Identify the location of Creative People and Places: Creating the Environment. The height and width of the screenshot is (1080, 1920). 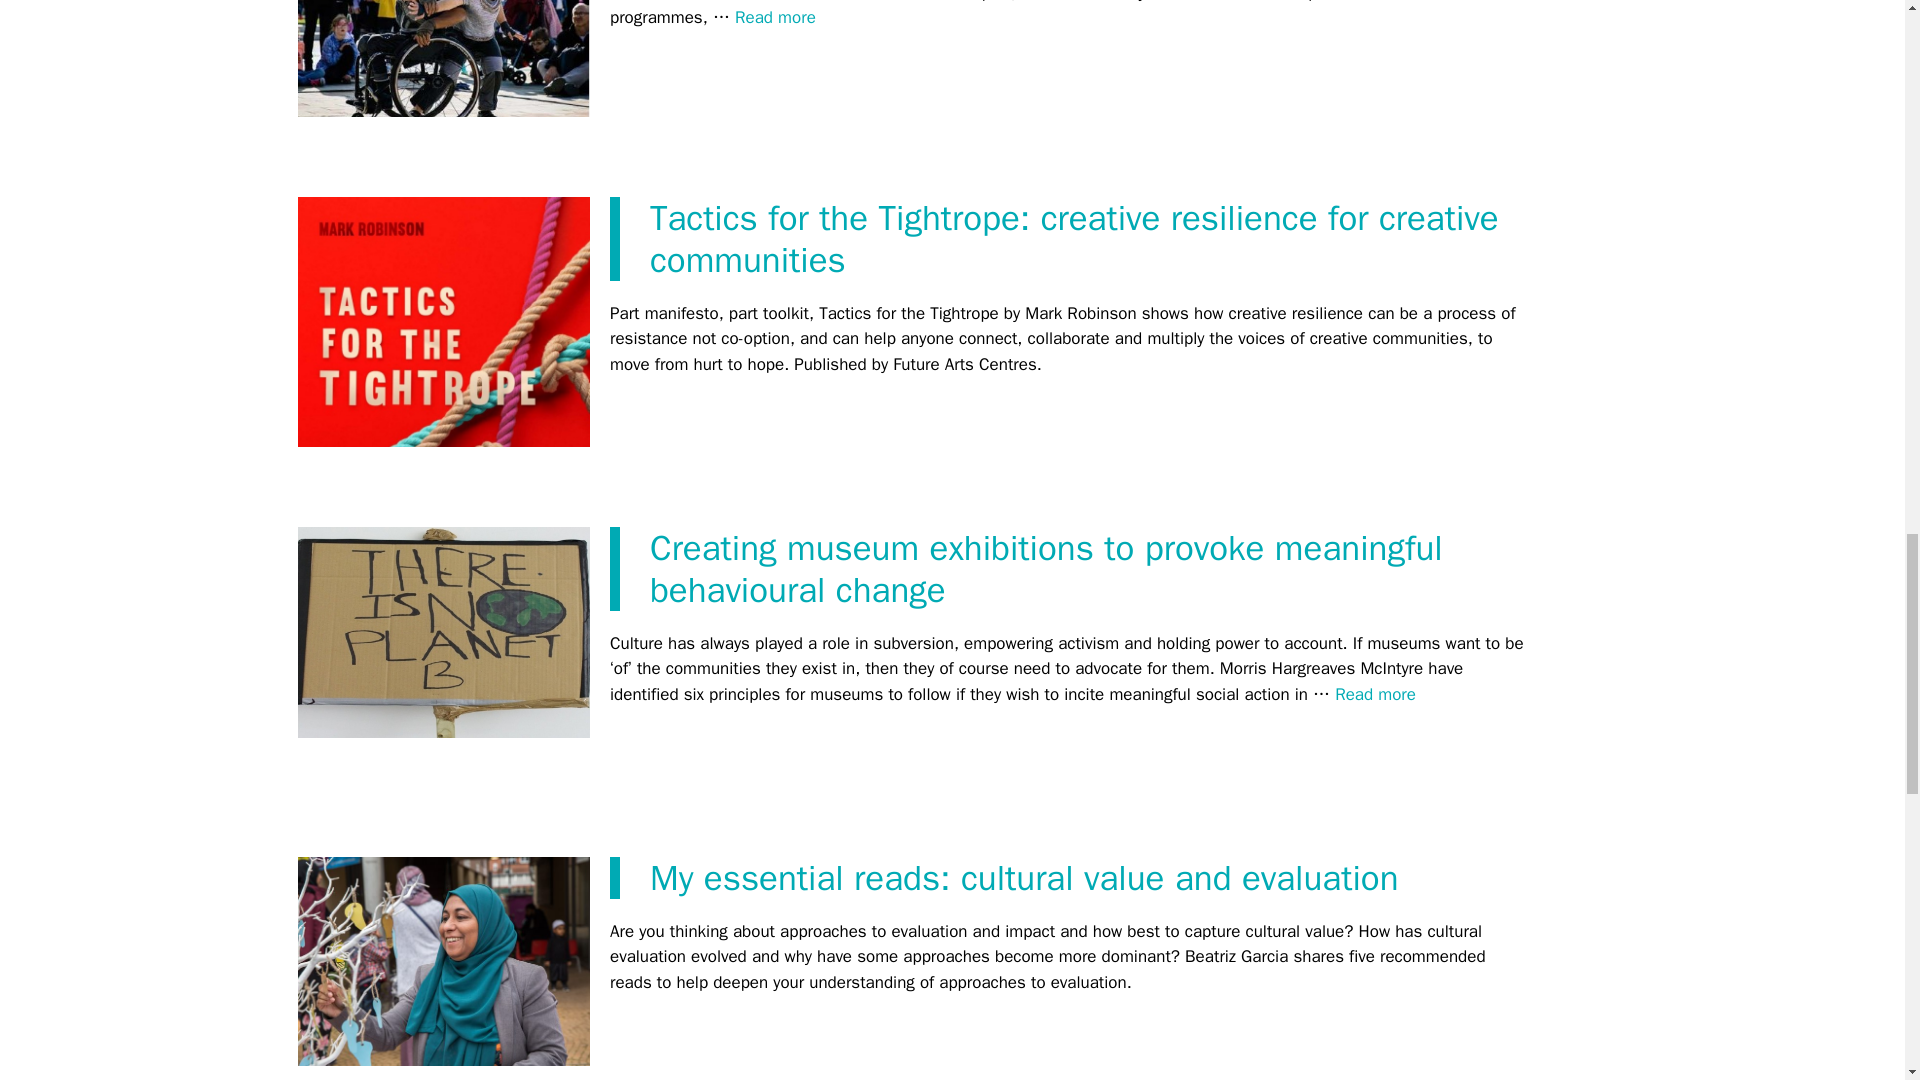
(776, 17).